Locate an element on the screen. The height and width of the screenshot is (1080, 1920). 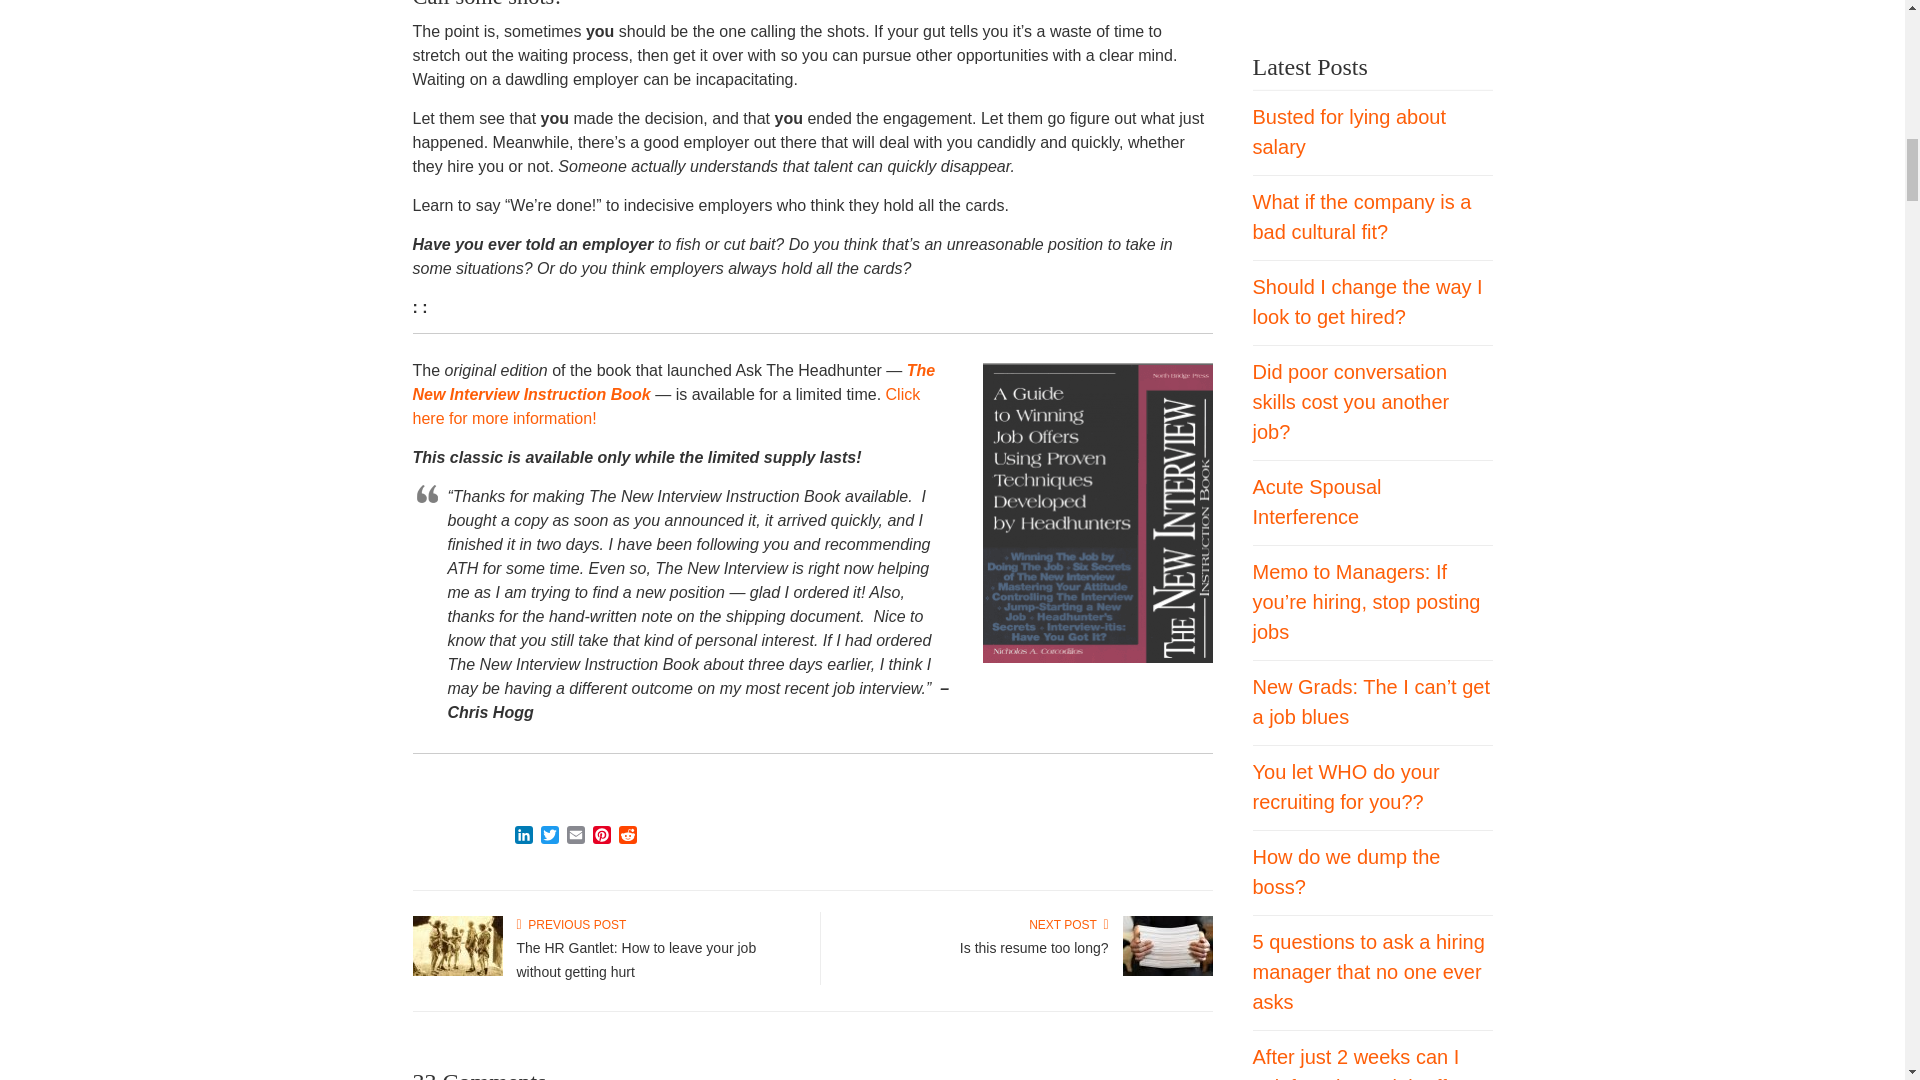
The HR Gantlet: How to leave your job without getting hurt is located at coordinates (456, 972).